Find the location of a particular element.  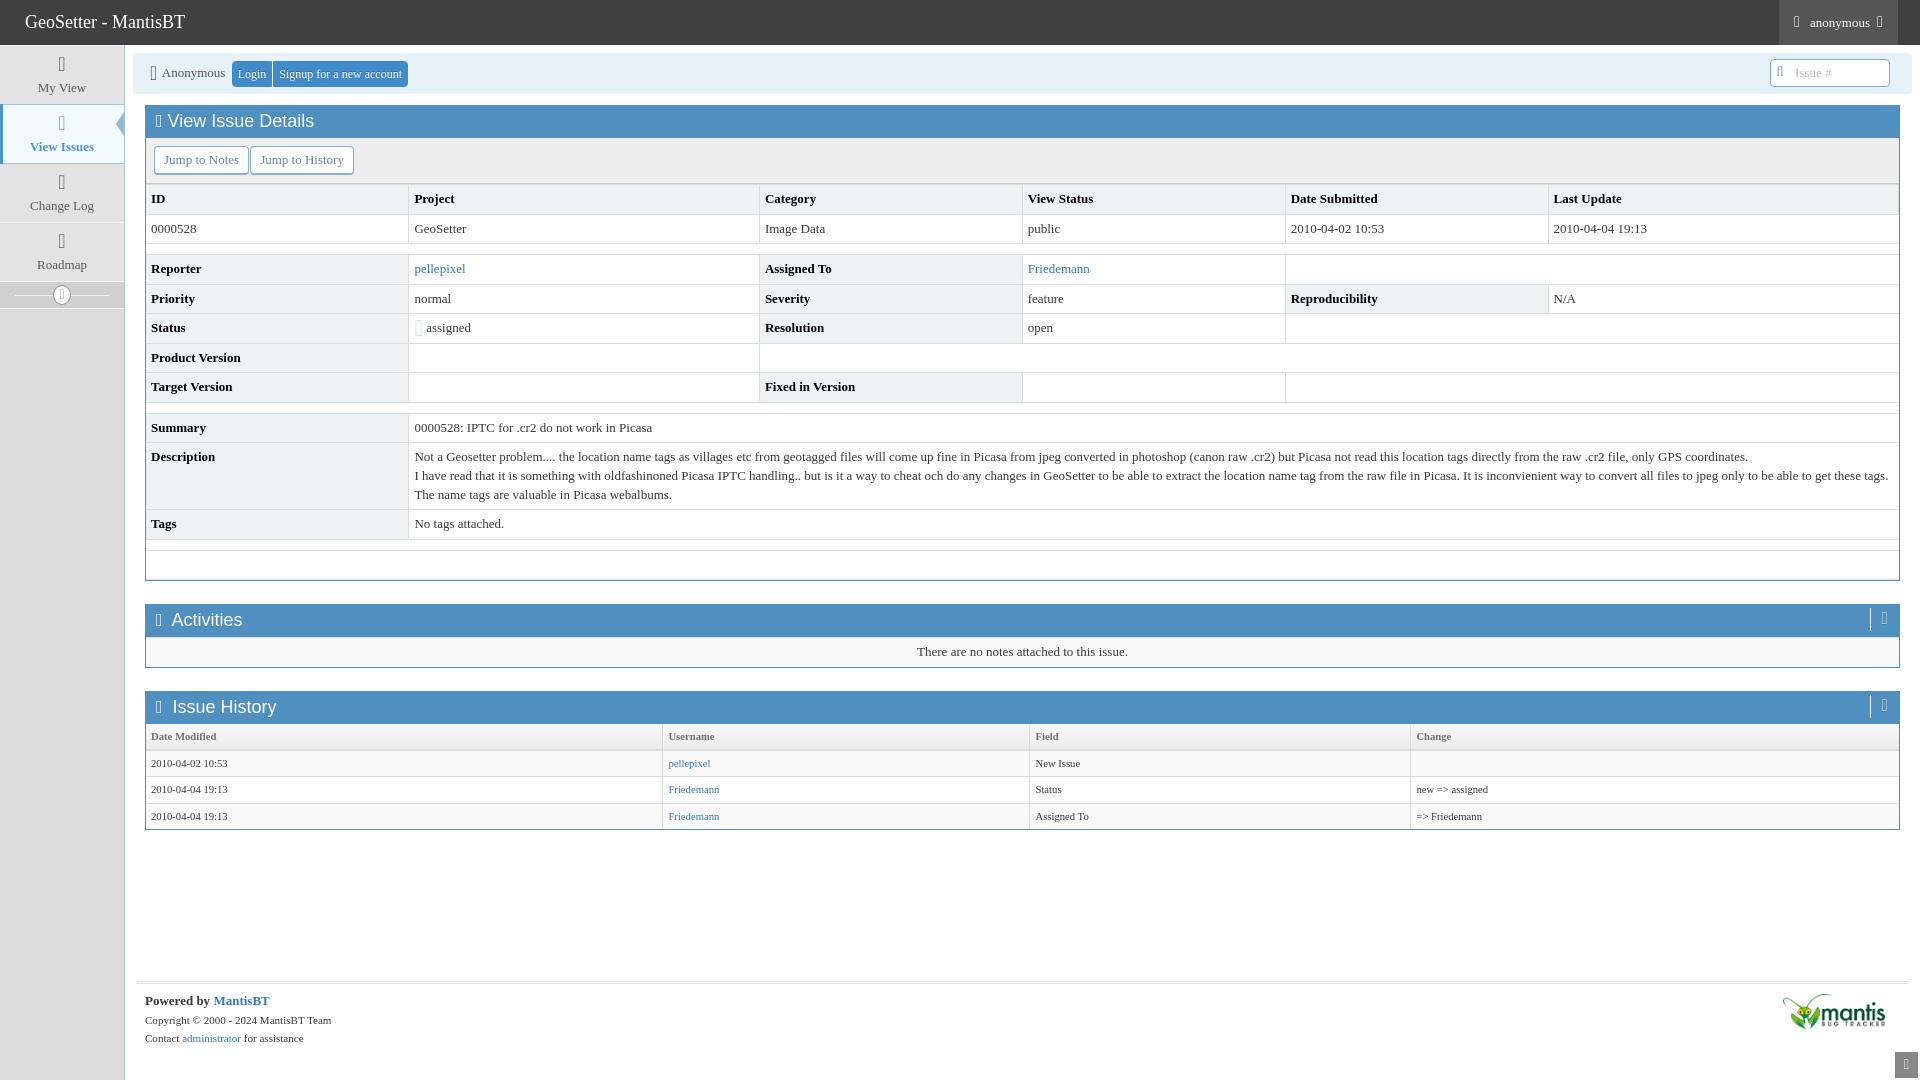

Signup for a new account is located at coordinates (340, 74).